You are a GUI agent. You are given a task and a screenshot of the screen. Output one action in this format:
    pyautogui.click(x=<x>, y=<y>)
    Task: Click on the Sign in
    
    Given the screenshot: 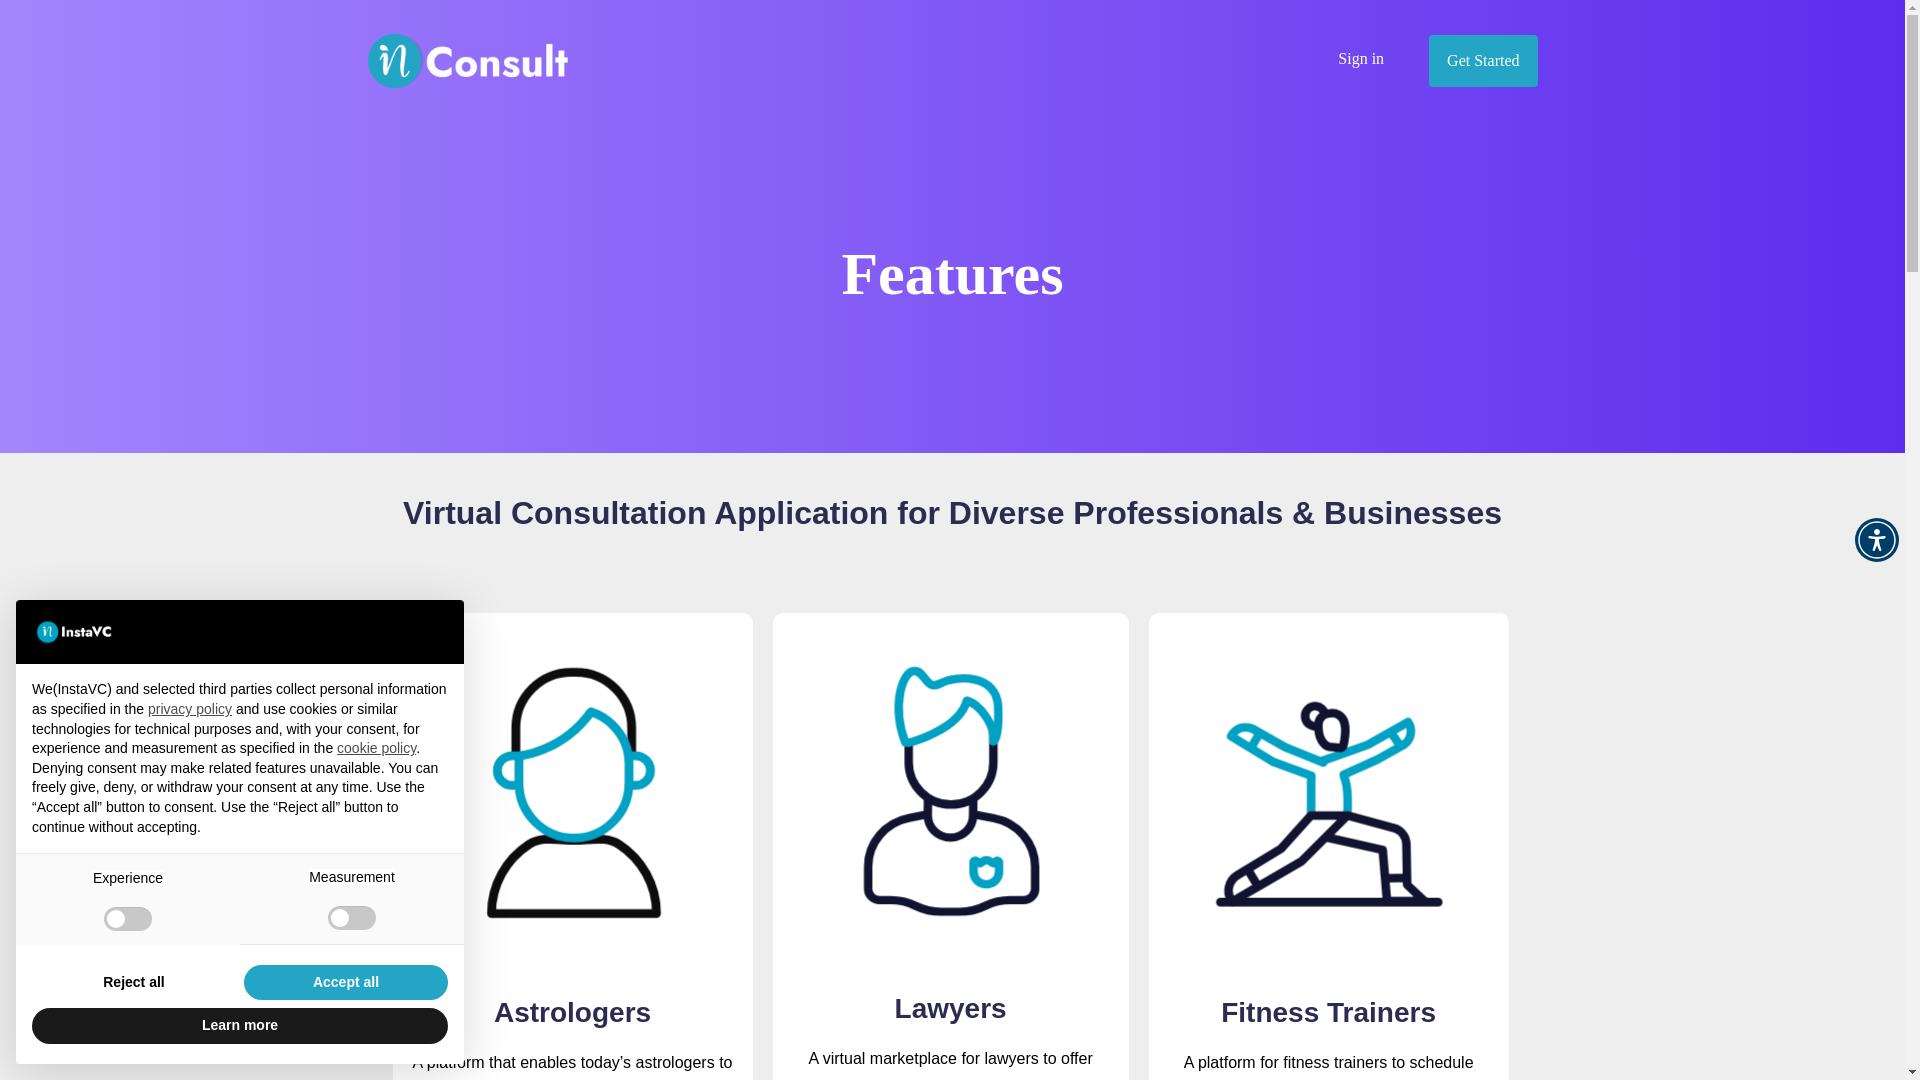 What is the action you would take?
    pyautogui.click(x=1361, y=58)
    